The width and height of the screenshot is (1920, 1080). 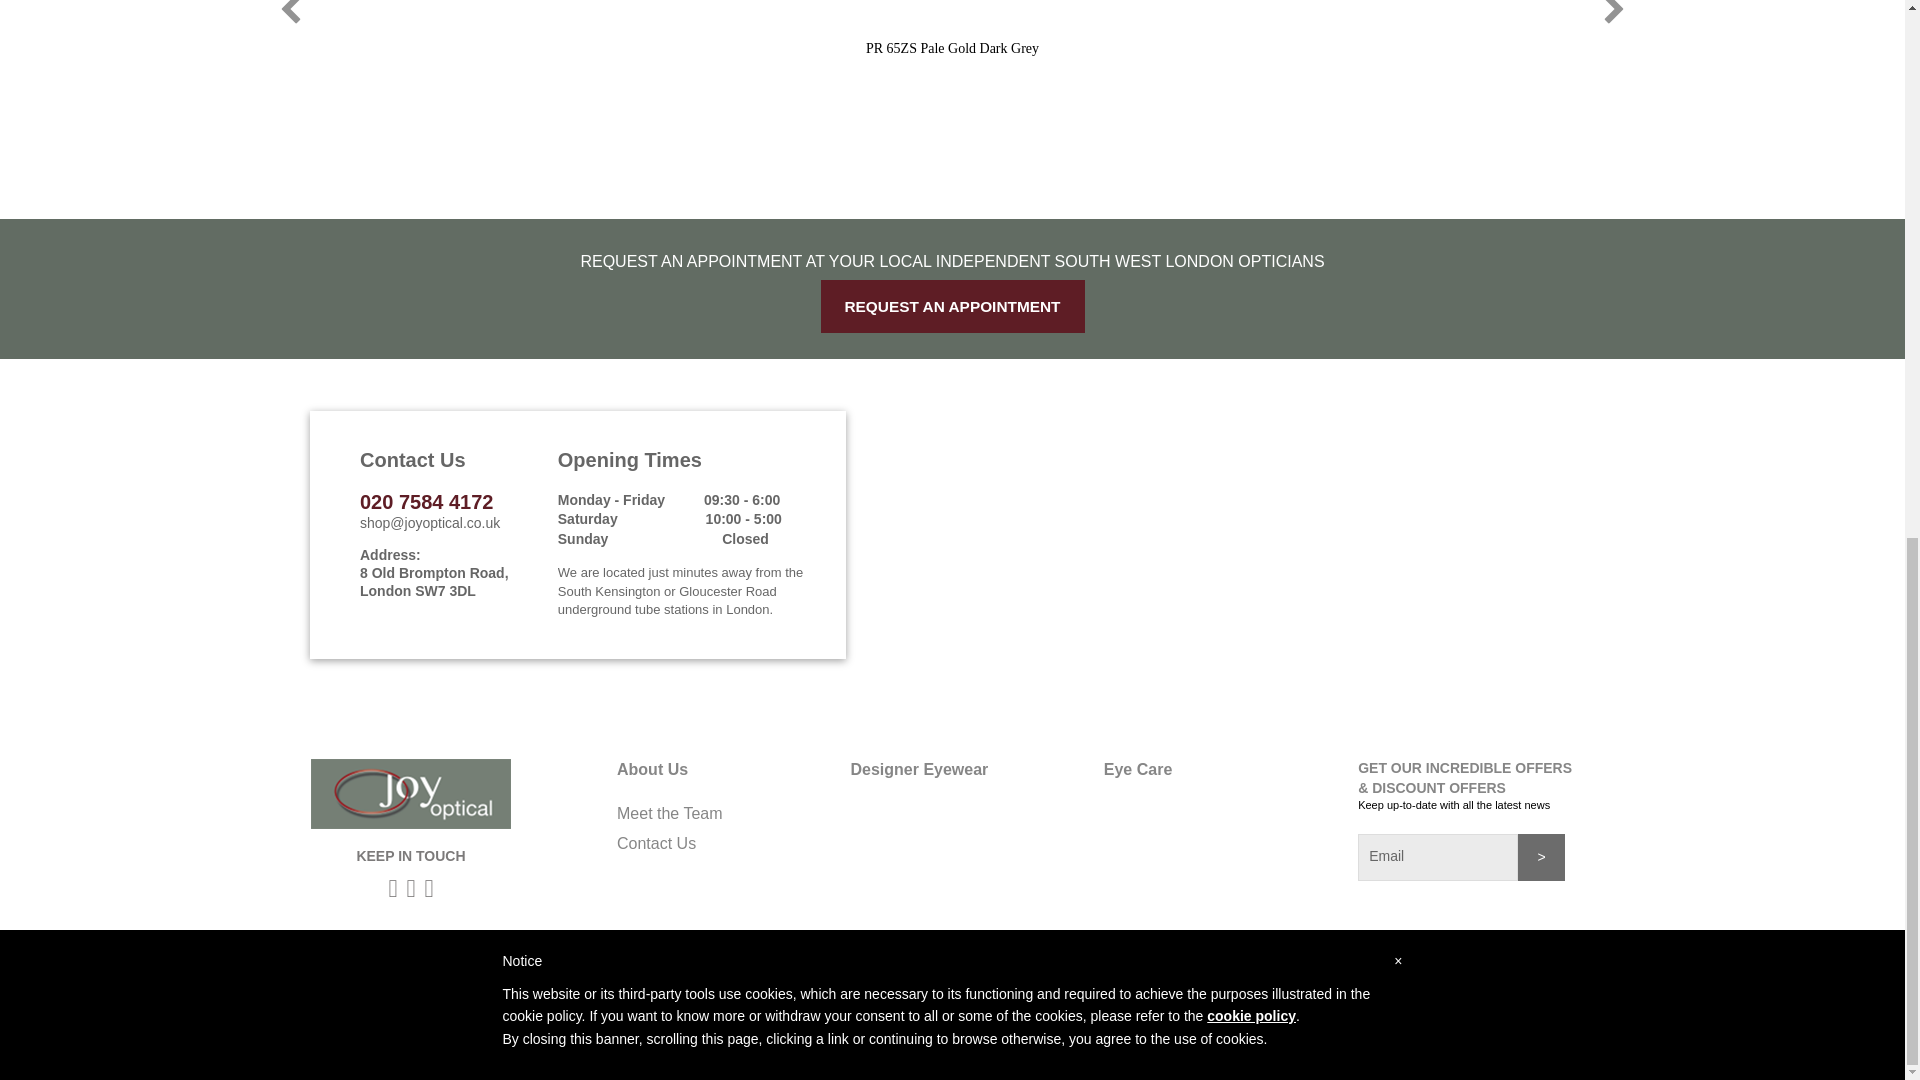 What do you see at coordinates (1012, 986) in the screenshot?
I see `Cookie Policy` at bounding box center [1012, 986].